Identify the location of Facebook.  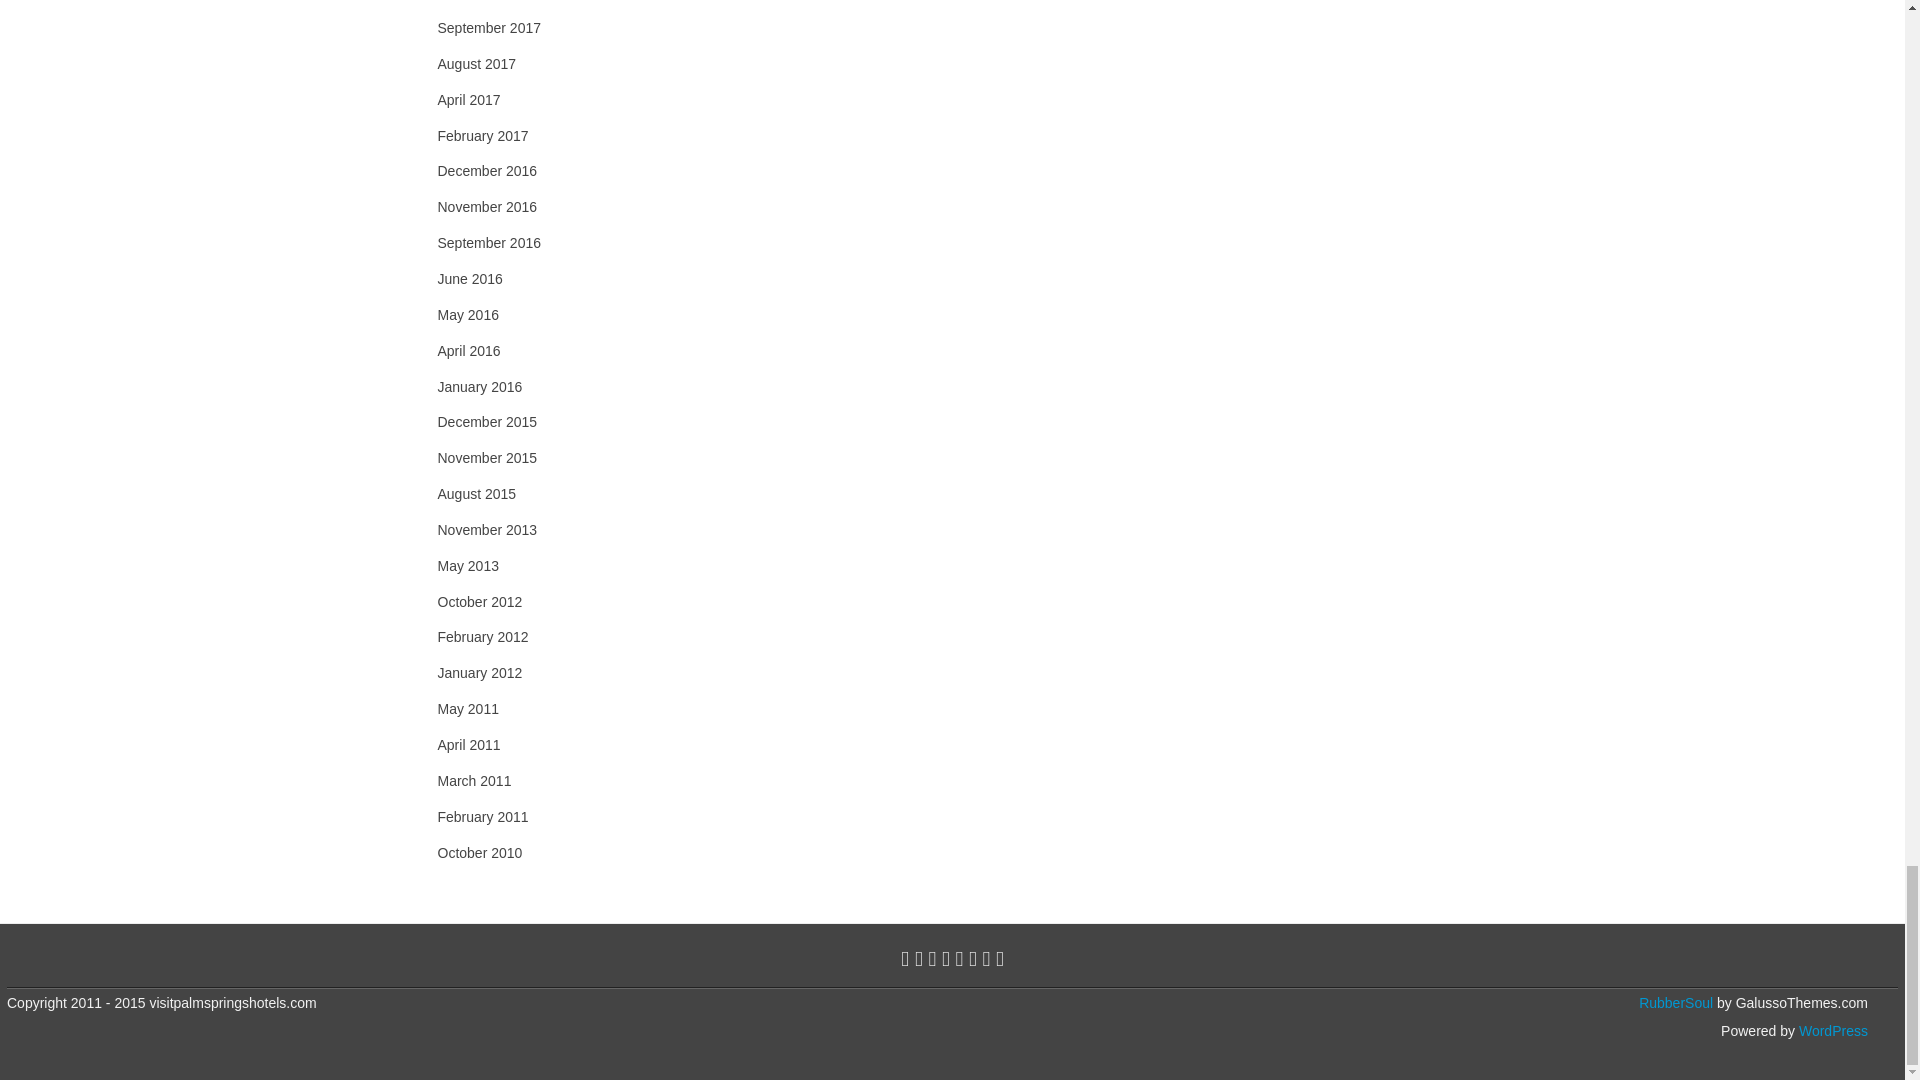
(919, 958).